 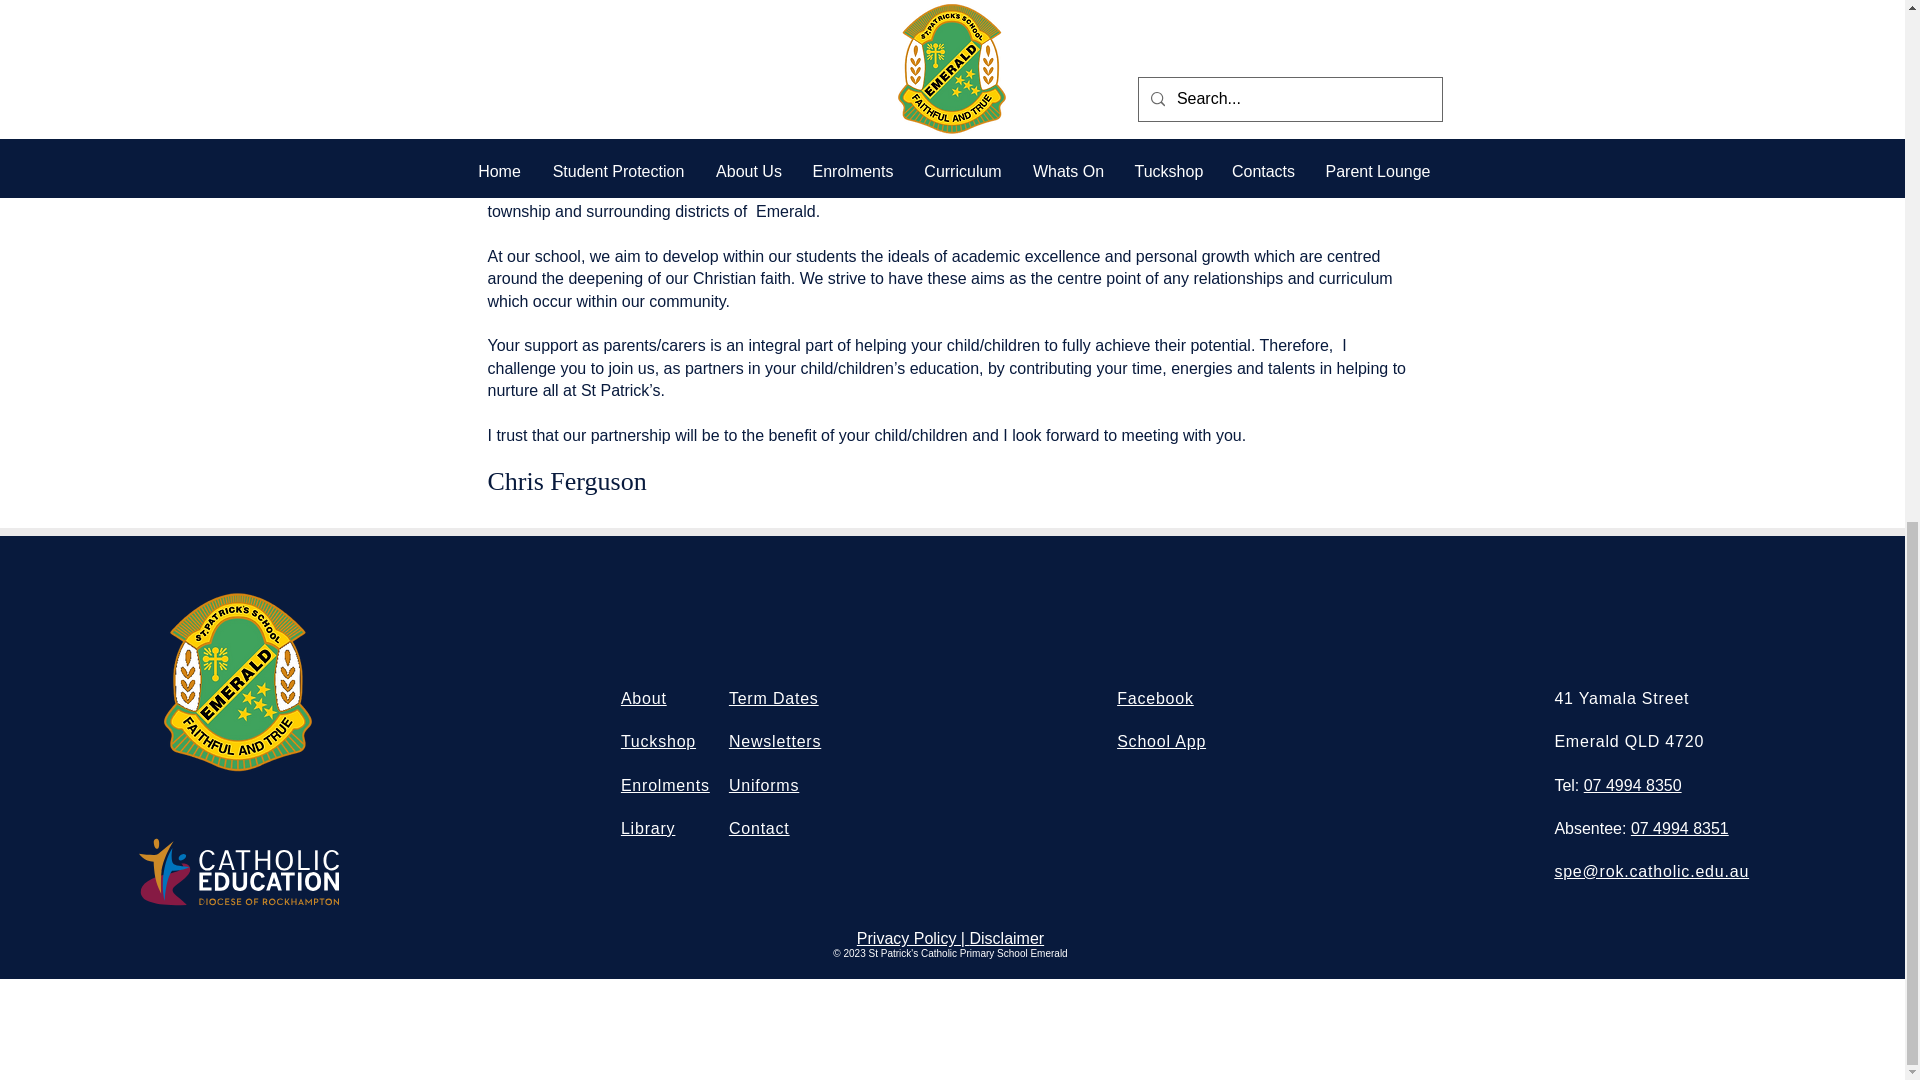 What do you see at coordinates (648, 828) in the screenshot?
I see `Library` at bounding box center [648, 828].